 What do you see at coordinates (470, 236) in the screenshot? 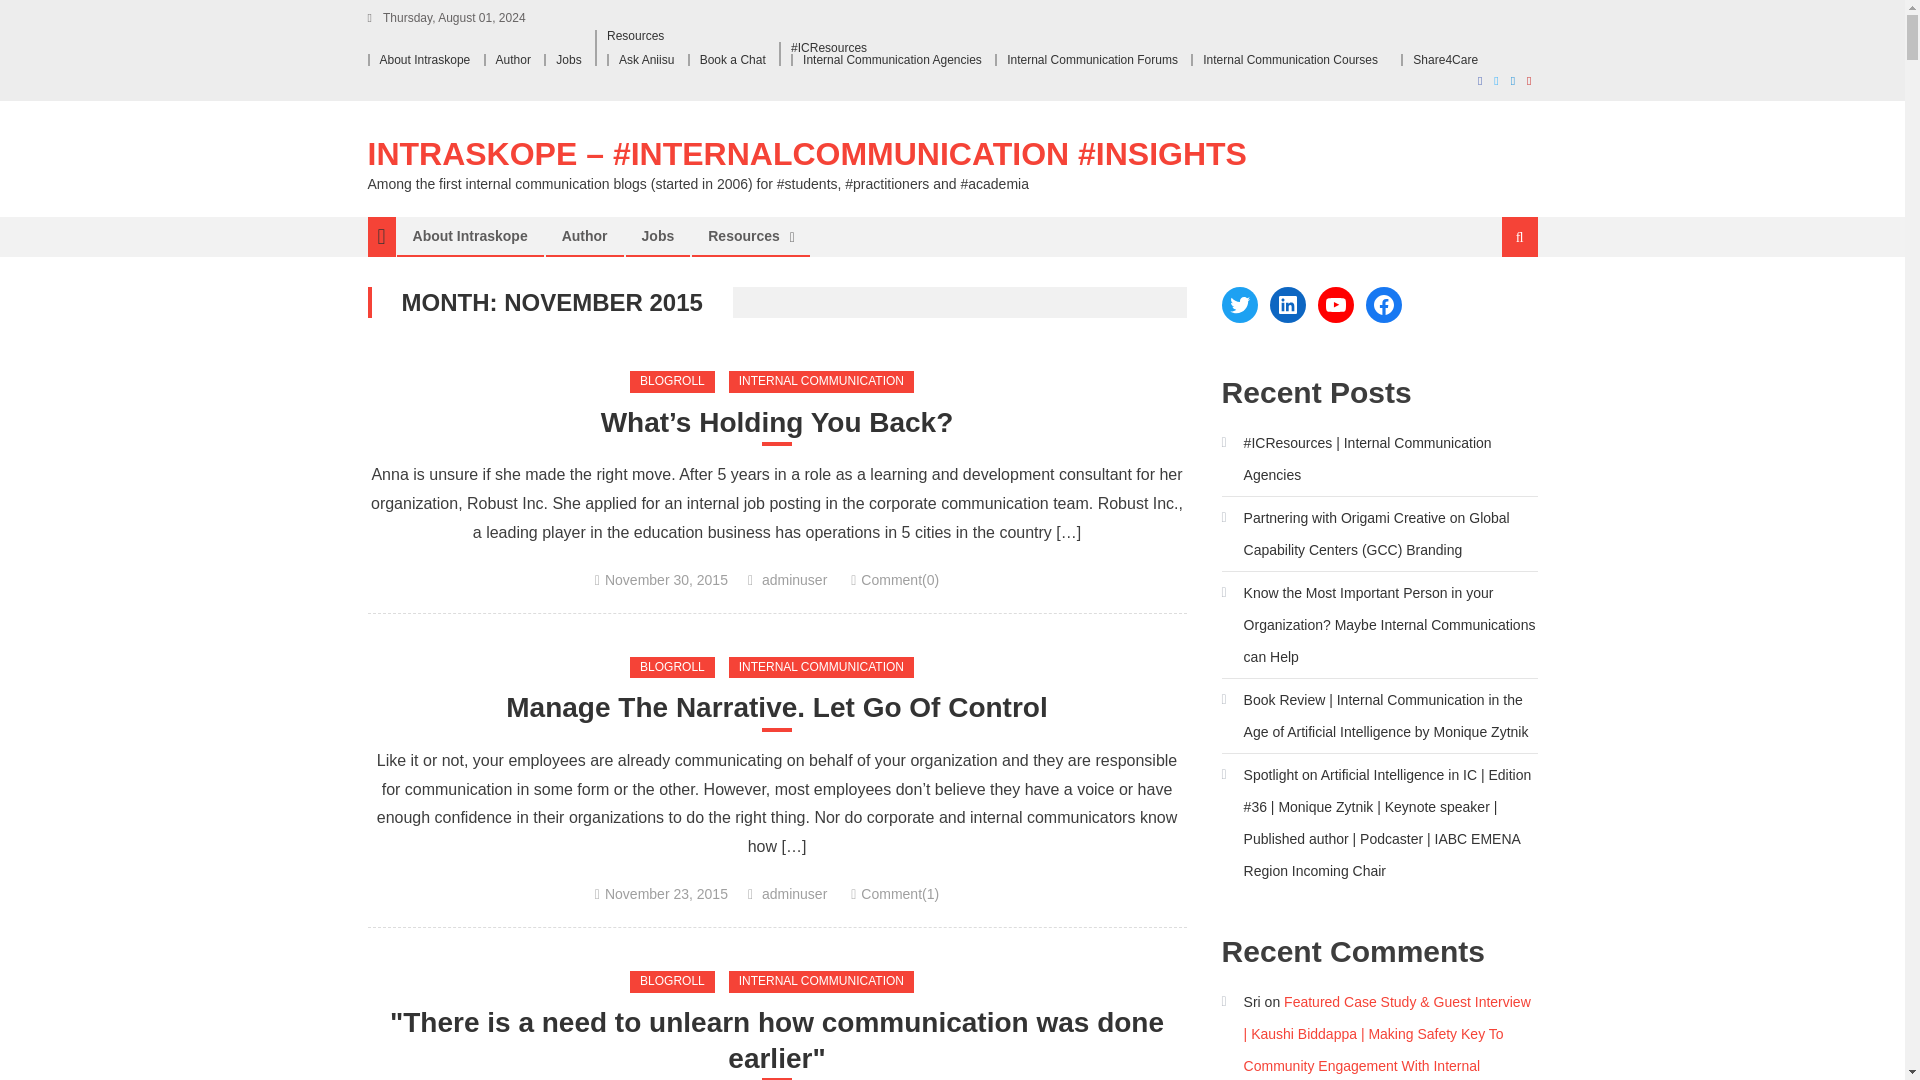
I see `About Intraskope` at bounding box center [470, 236].